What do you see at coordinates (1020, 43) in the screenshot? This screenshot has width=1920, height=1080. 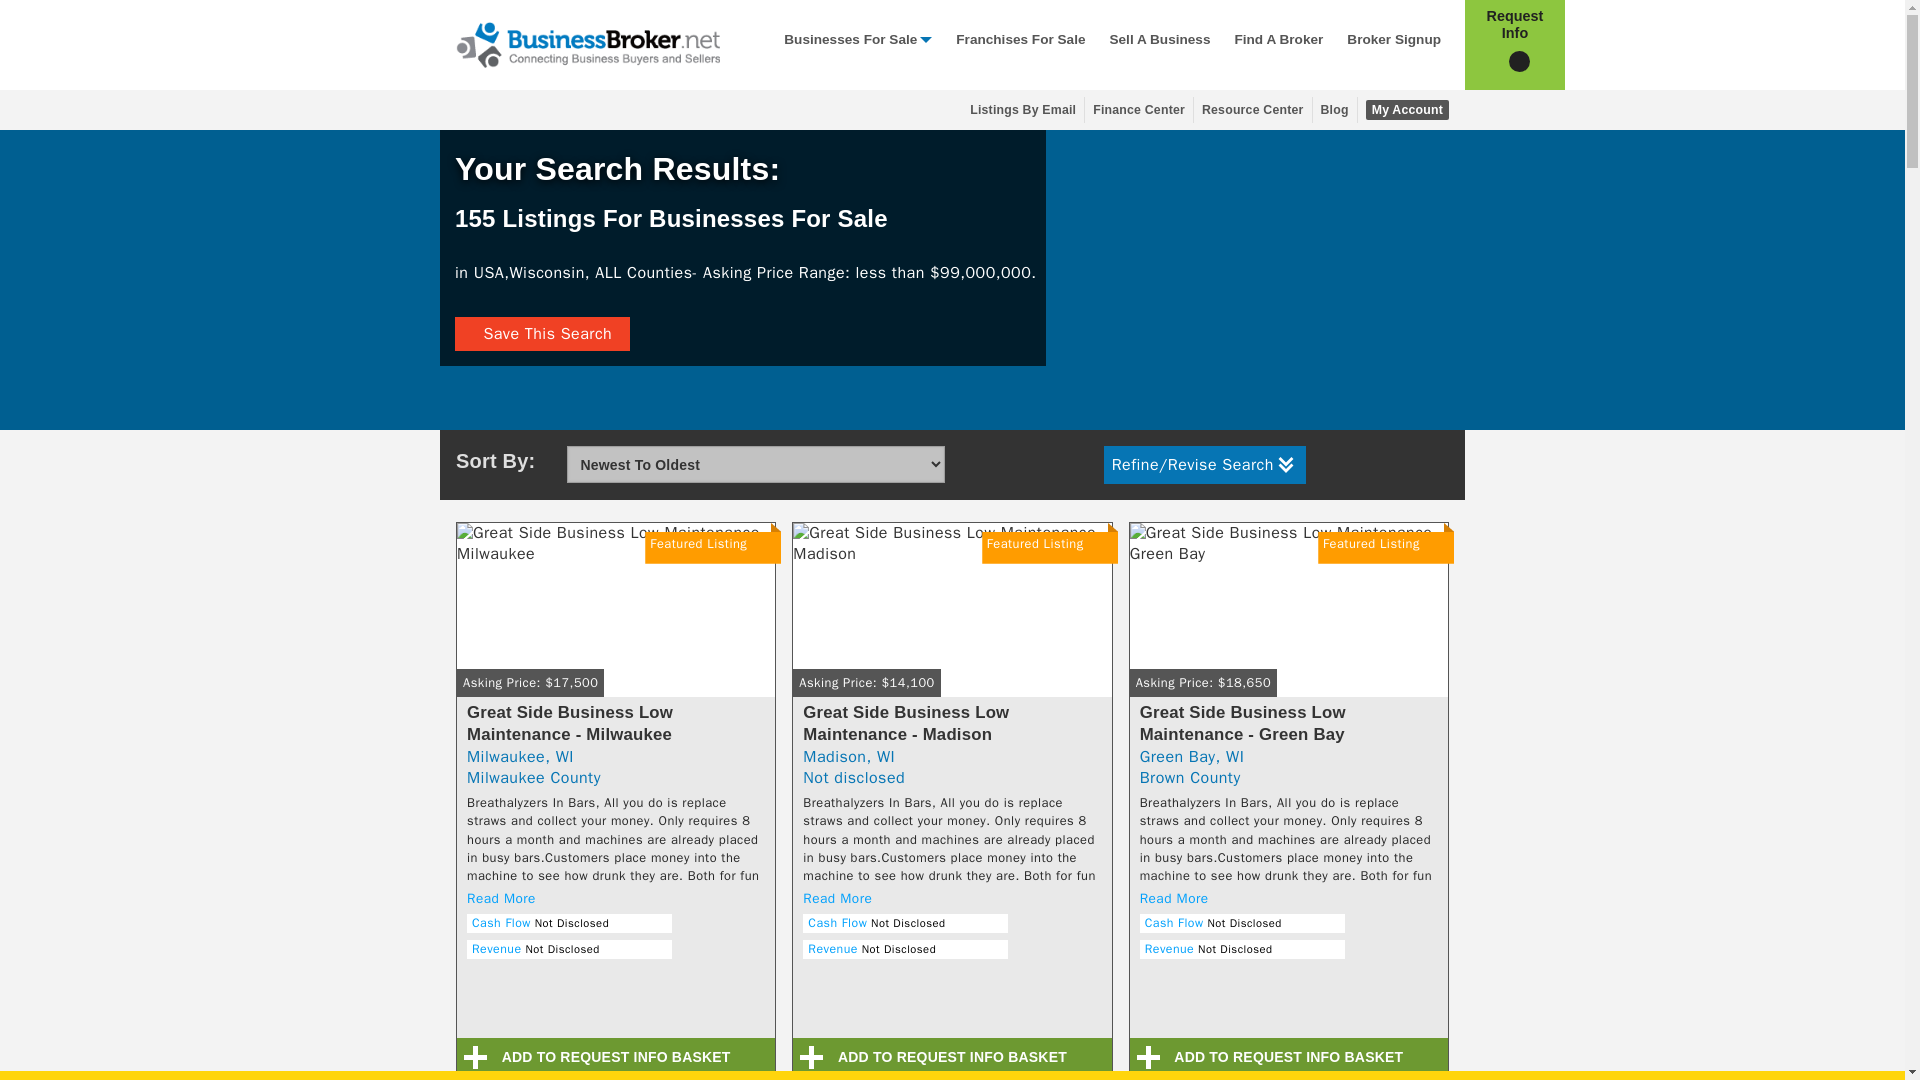 I see `Franchises For Sale` at bounding box center [1020, 43].